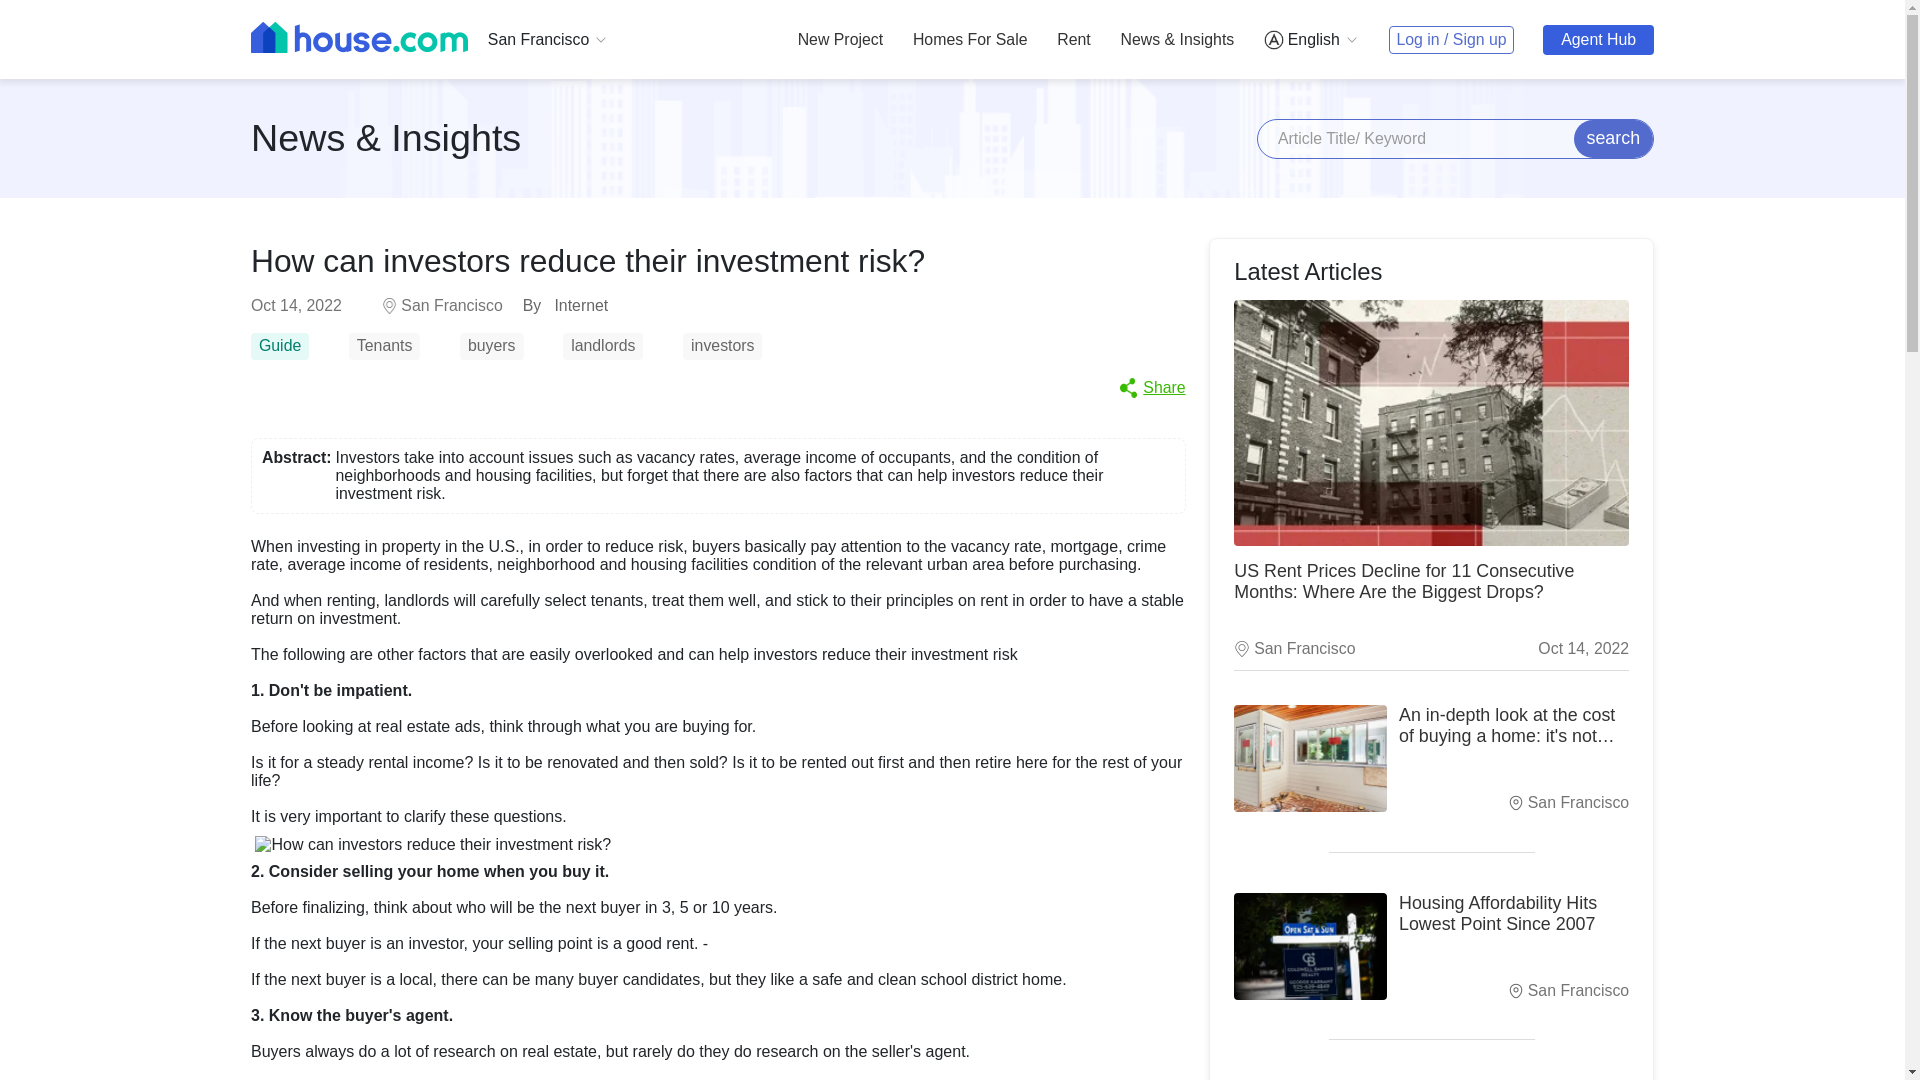  Describe the element at coordinates (970, 40) in the screenshot. I see `Homes For Sale` at that location.